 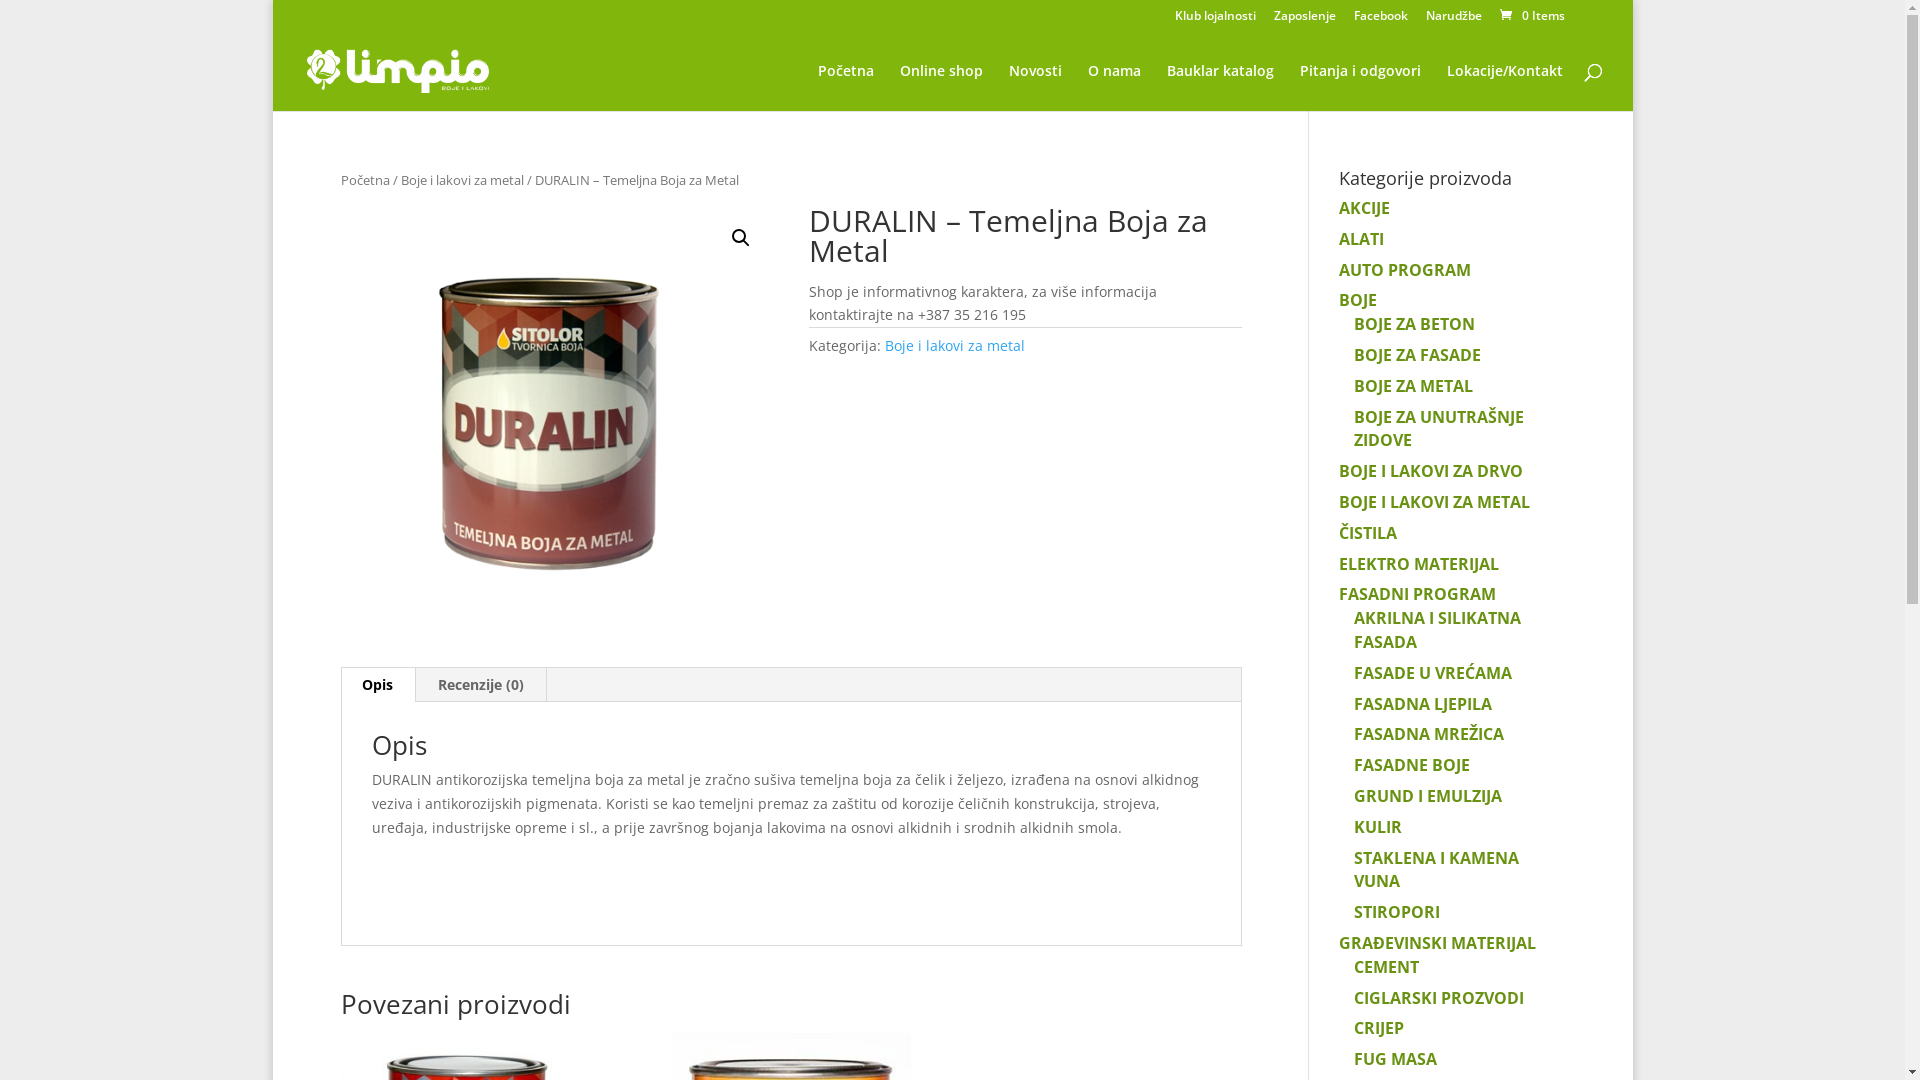 I want to click on STAKLENA I KAMENA VUNA, so click(x=1436, y=870).